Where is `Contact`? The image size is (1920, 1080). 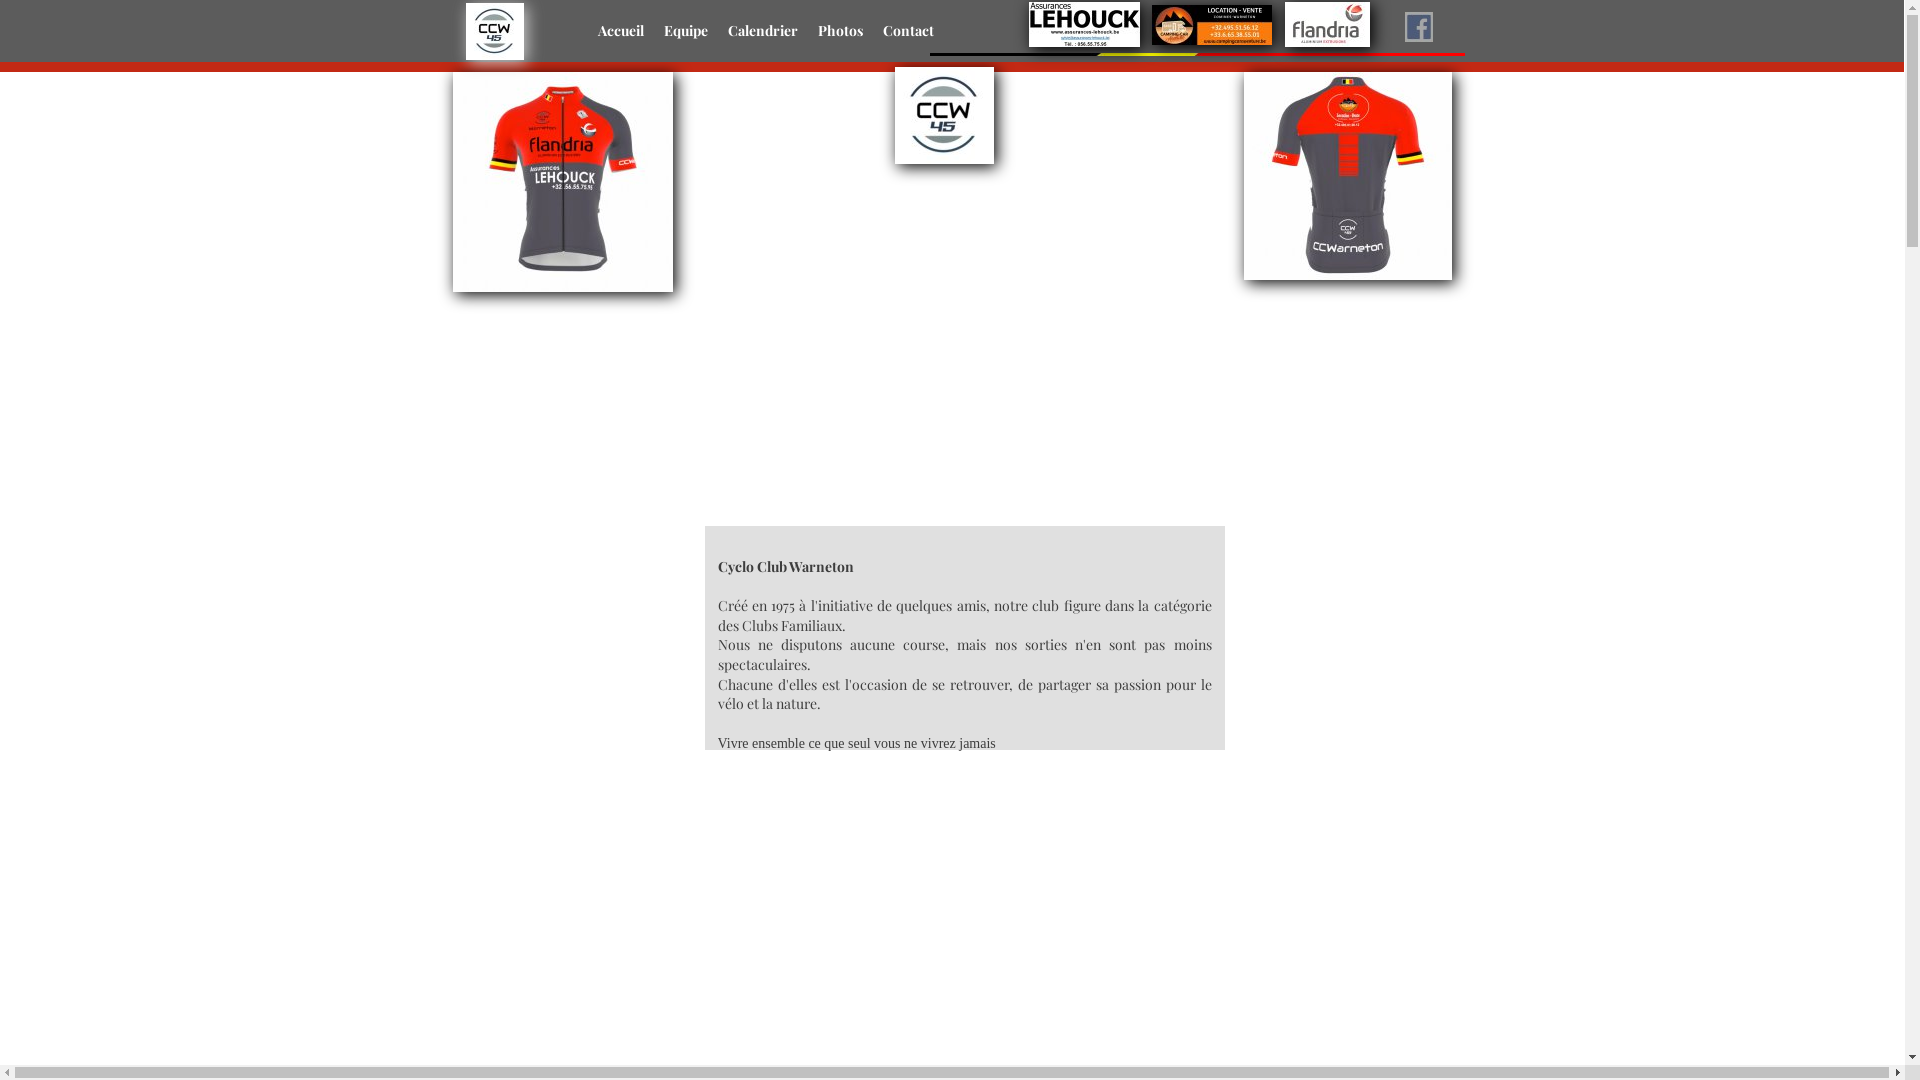 Contact is located at coordinates (908, 32).